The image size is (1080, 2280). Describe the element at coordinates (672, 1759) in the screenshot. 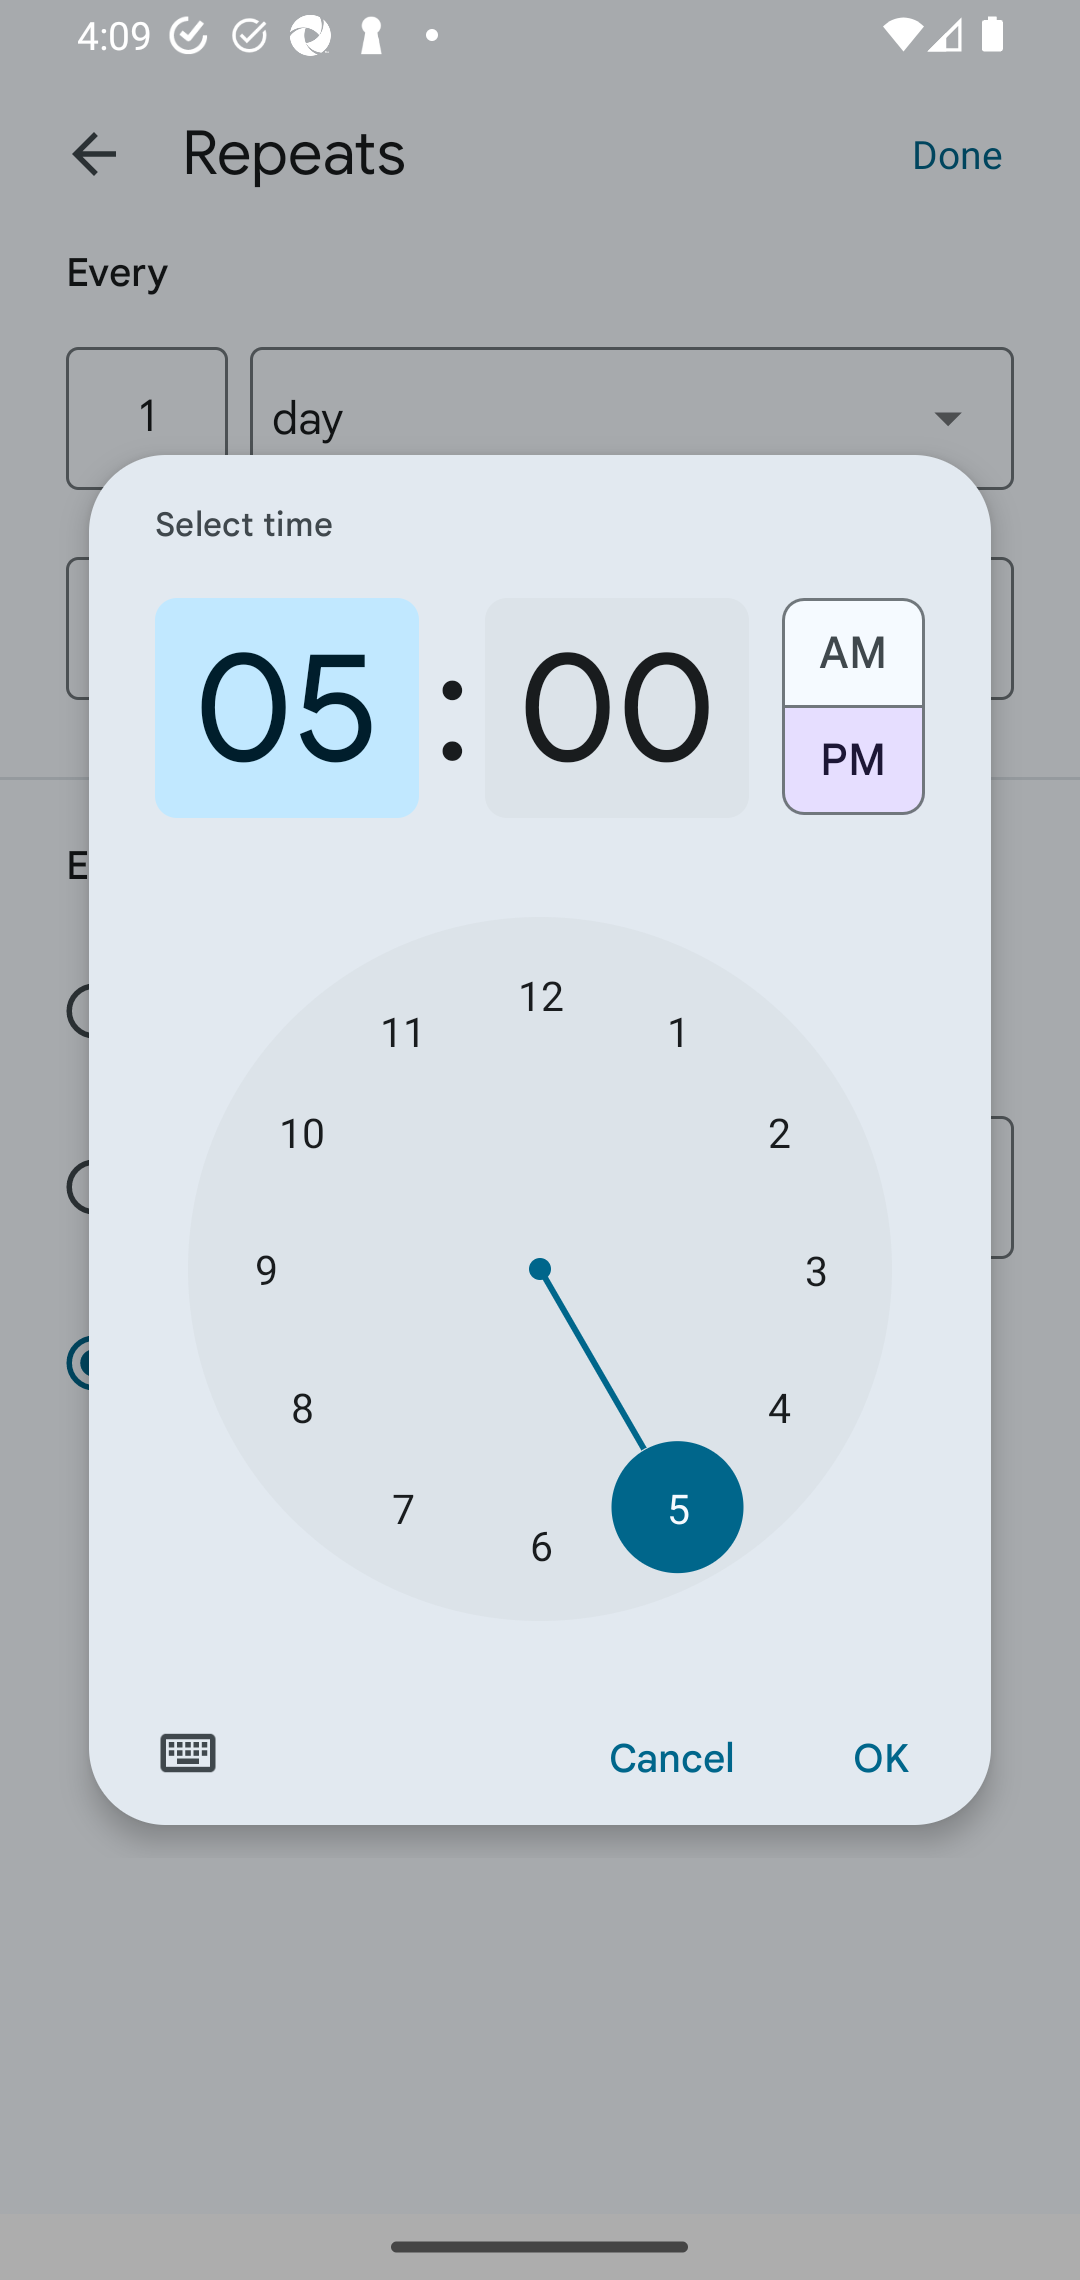

I see `Cancel` at that location.